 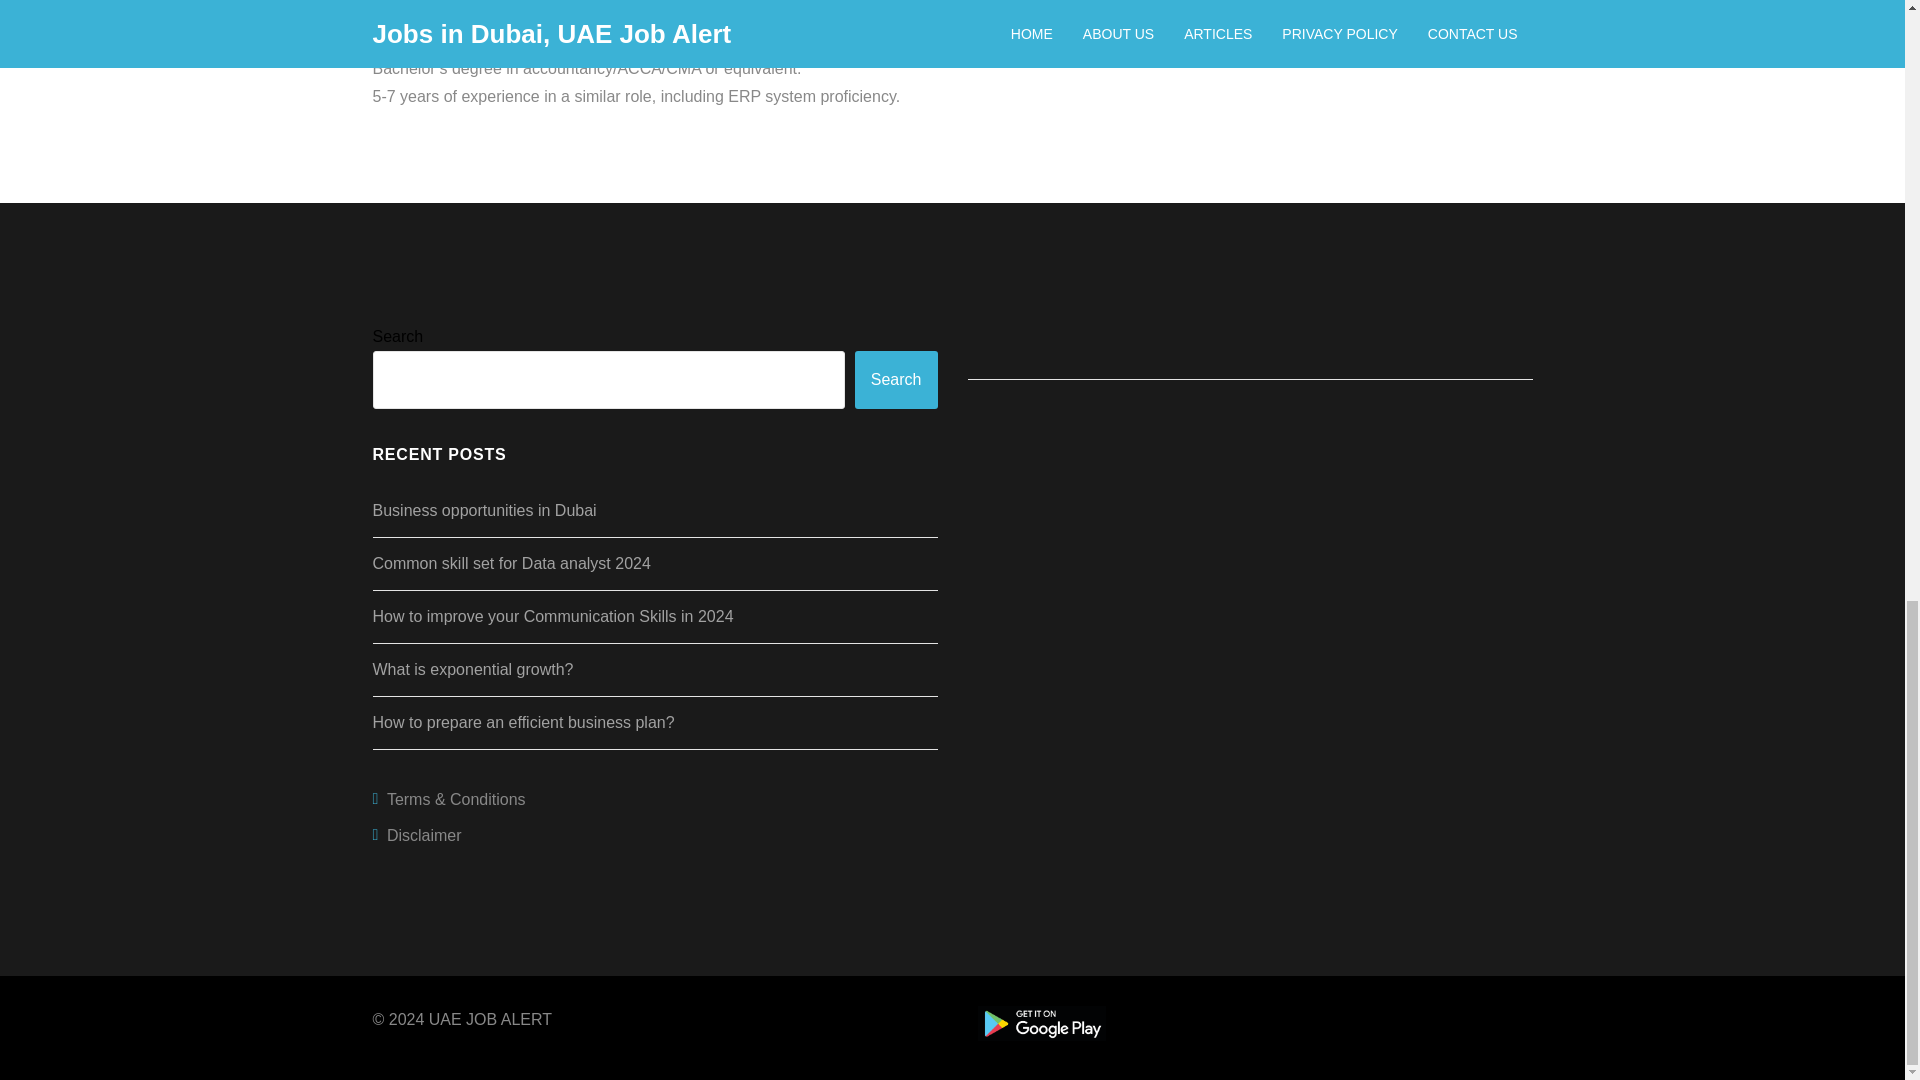 What do you see at coordinates (896, 380) in the screenshot?
I see `Search` at bounding box center [896, 380].